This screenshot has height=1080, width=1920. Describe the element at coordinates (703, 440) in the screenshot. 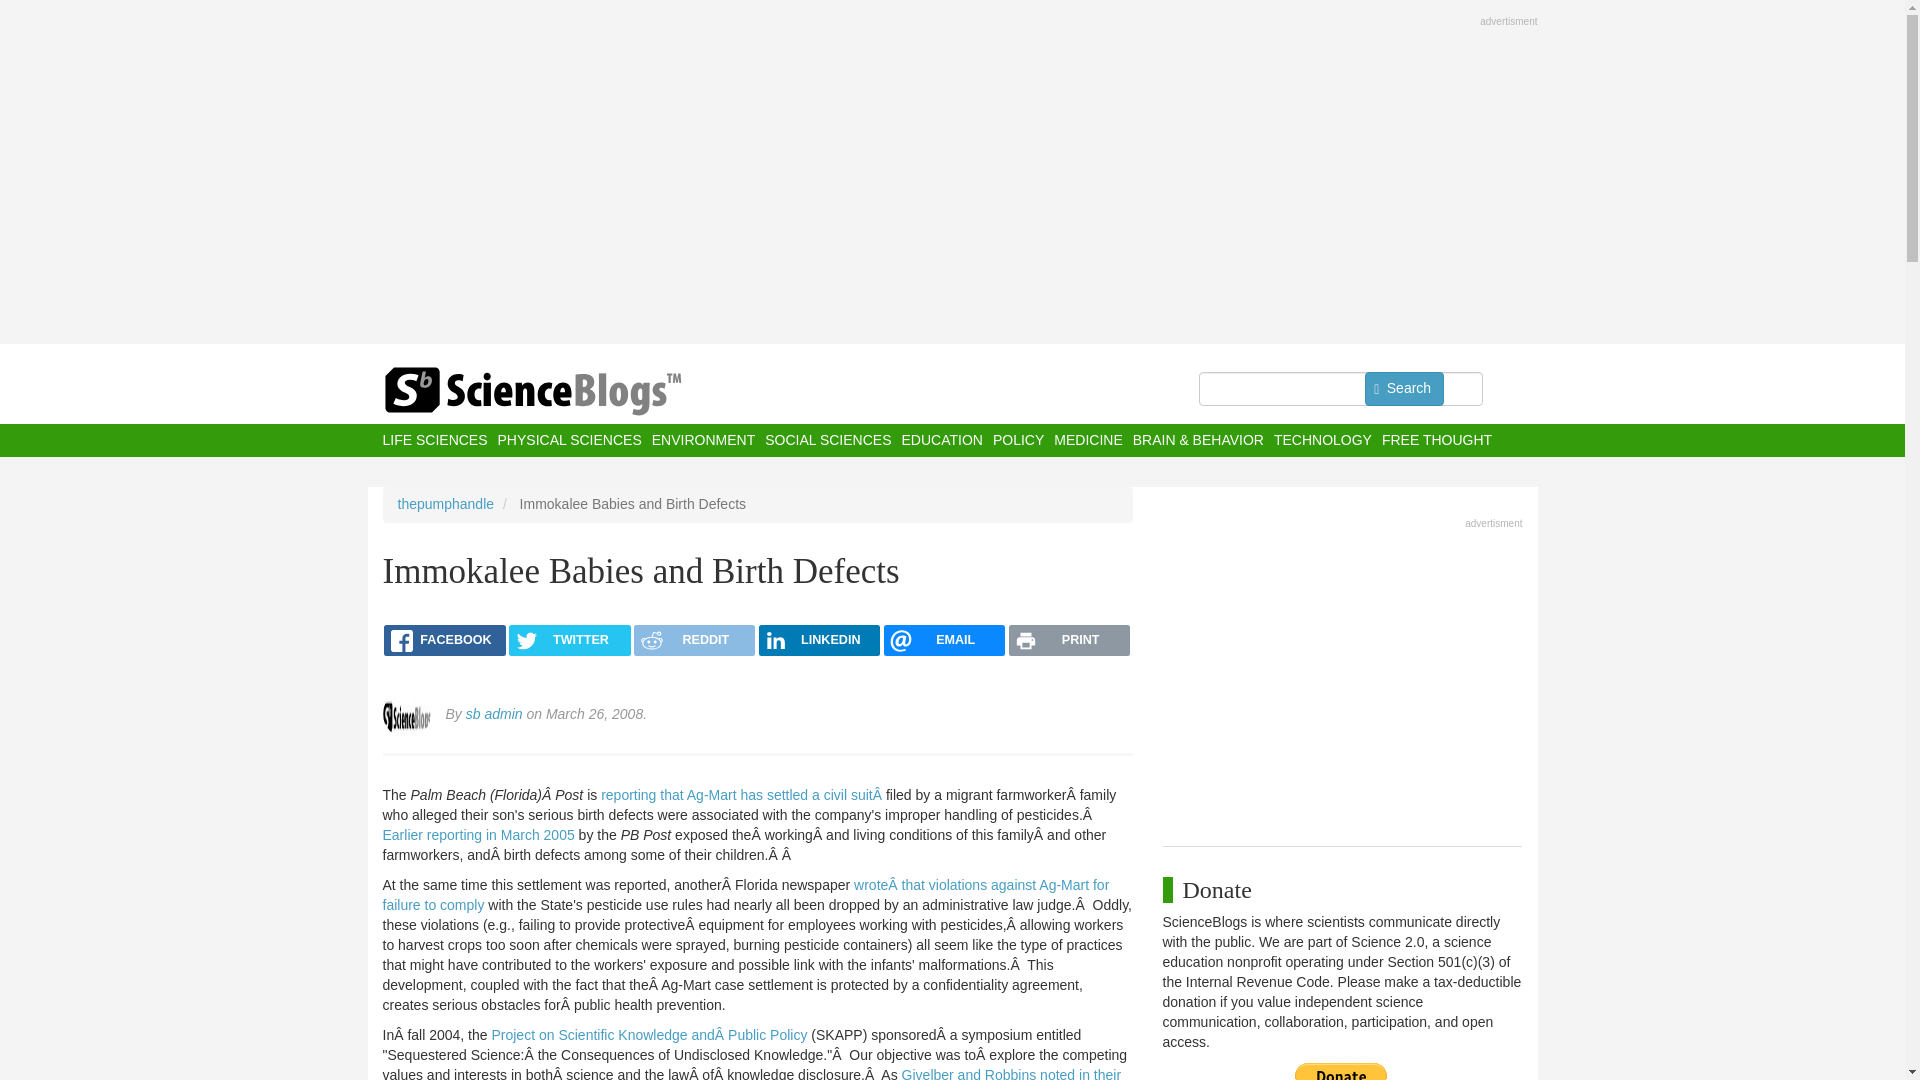

I see `ENVIRONMENT` at that location.